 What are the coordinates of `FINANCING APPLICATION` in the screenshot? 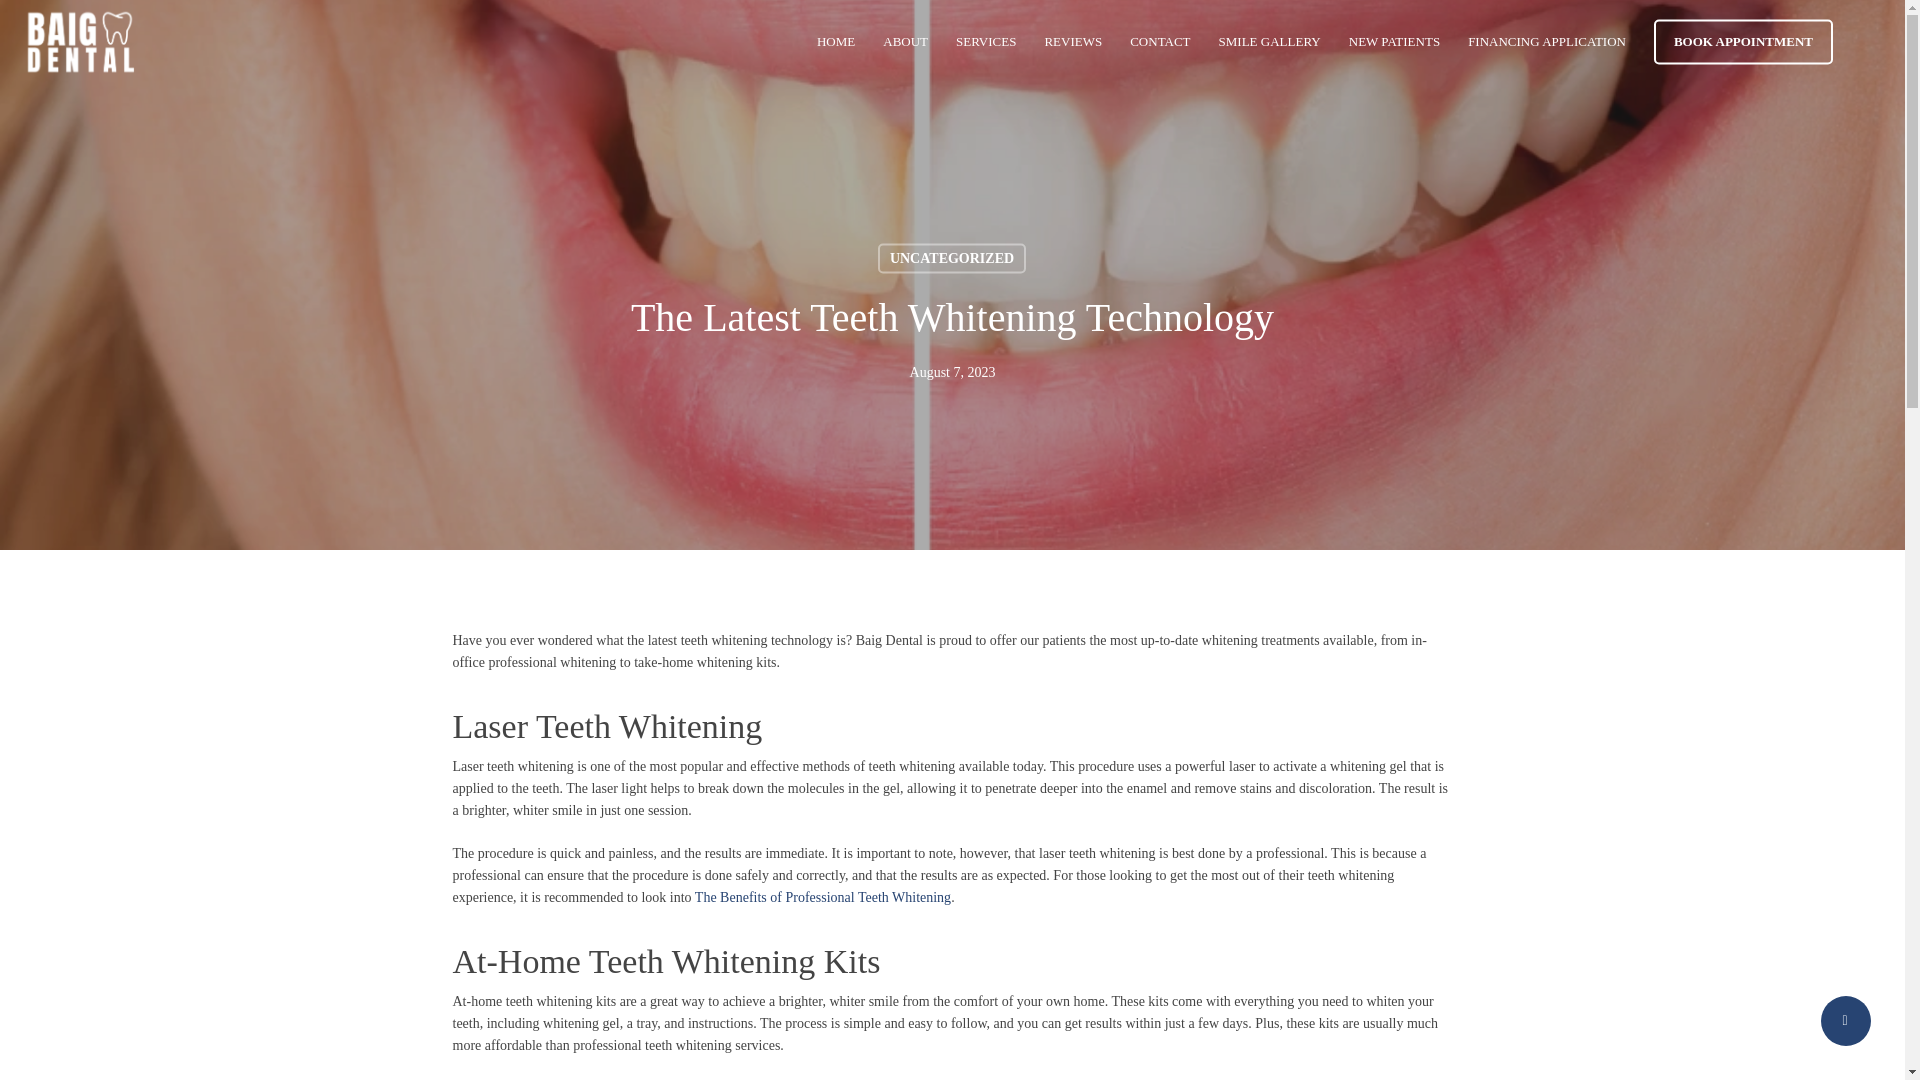 It's located at (1547, 42).